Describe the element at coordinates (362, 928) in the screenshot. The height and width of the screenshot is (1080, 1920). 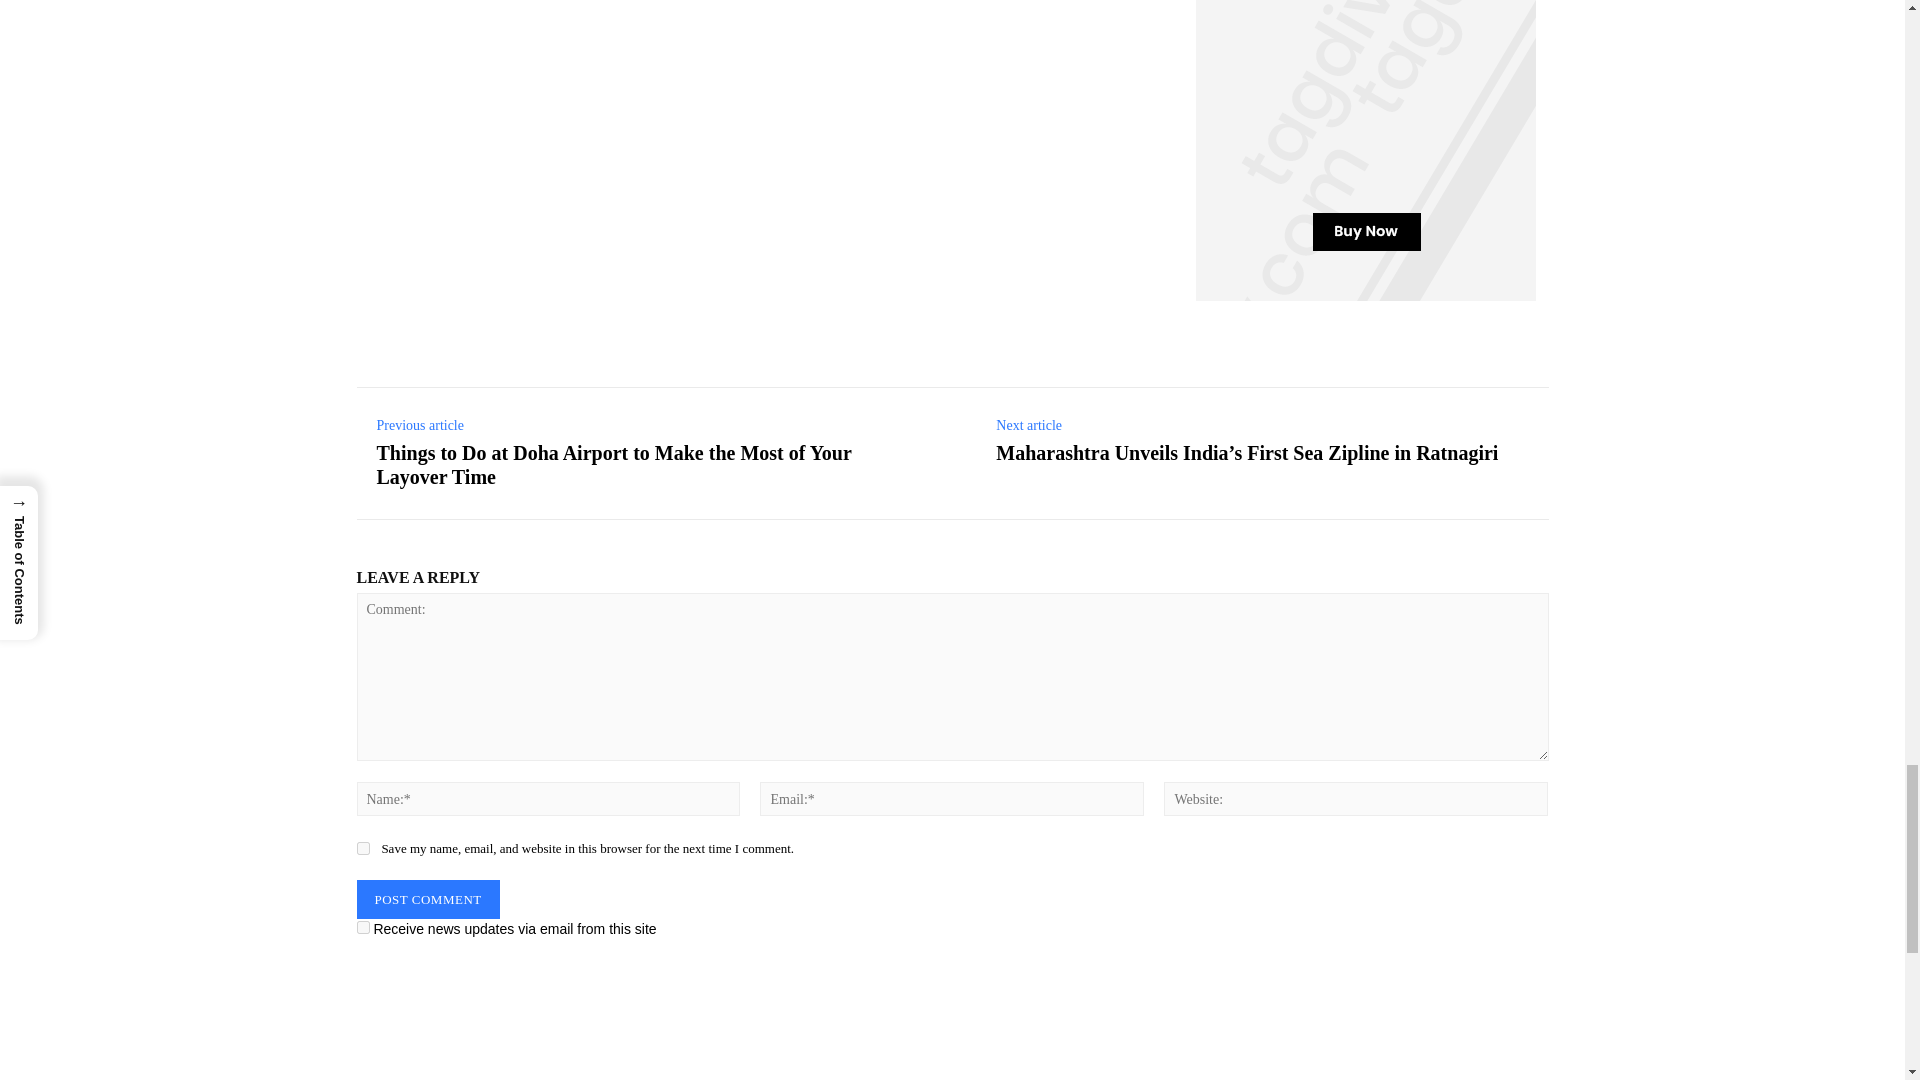
I see `1` at that location.